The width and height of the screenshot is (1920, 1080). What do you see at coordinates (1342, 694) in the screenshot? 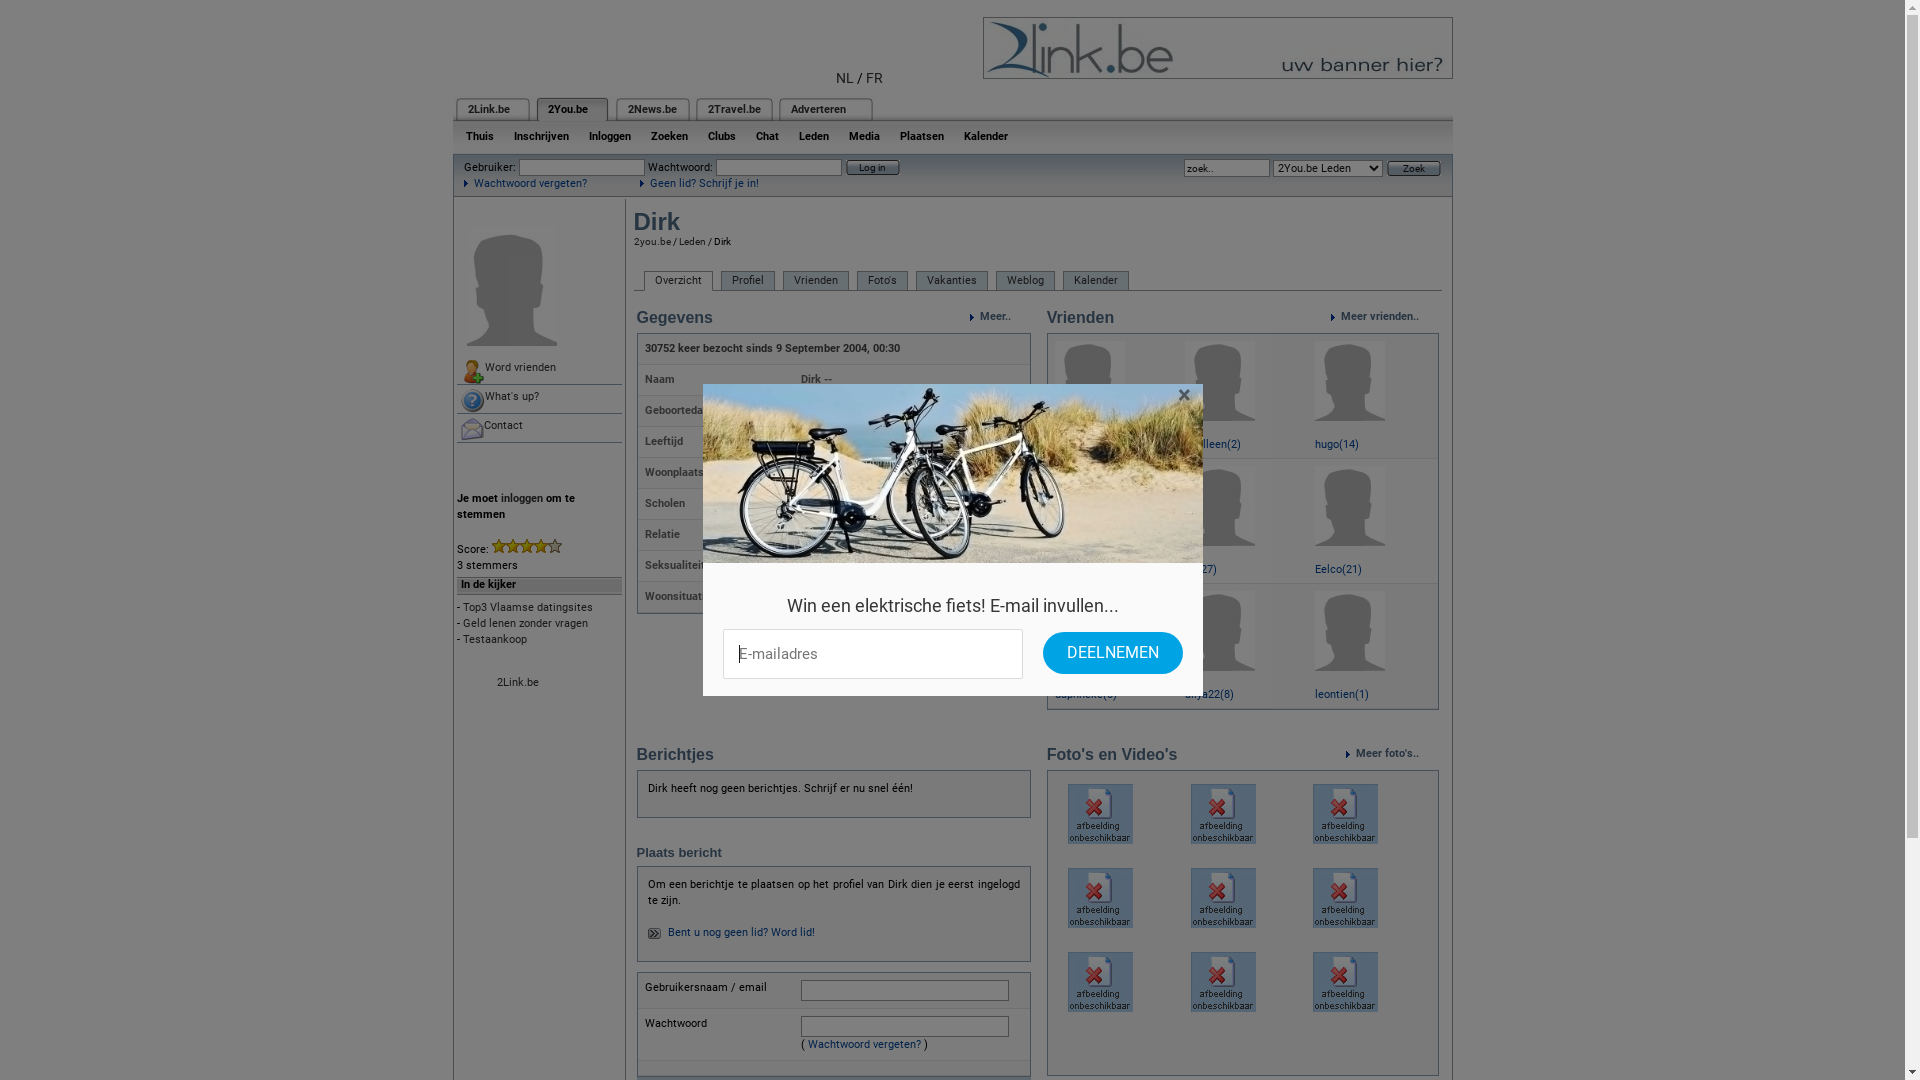
I see `leontien(1)` at bounding box center [1342, 694].